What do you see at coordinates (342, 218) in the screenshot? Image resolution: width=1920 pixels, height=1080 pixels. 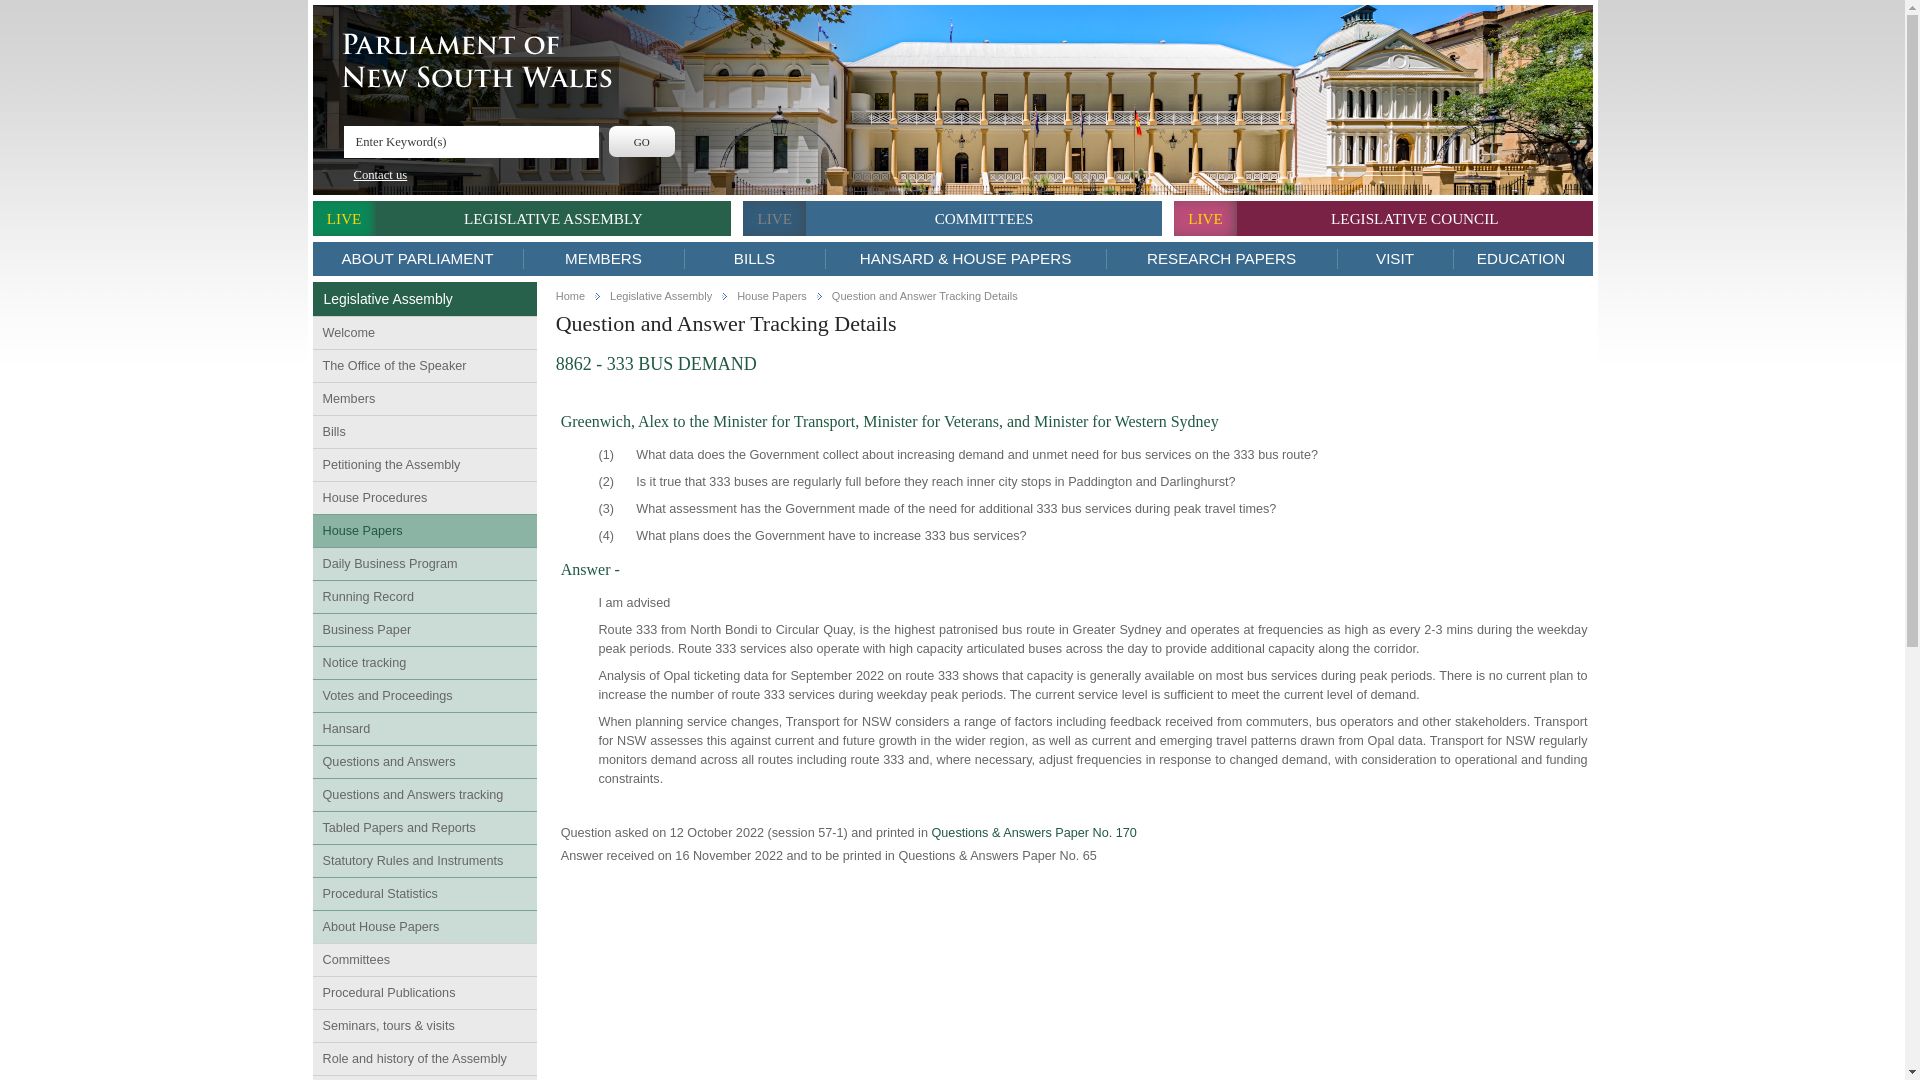 I see `LIVE` at bounding box center [342, 218].